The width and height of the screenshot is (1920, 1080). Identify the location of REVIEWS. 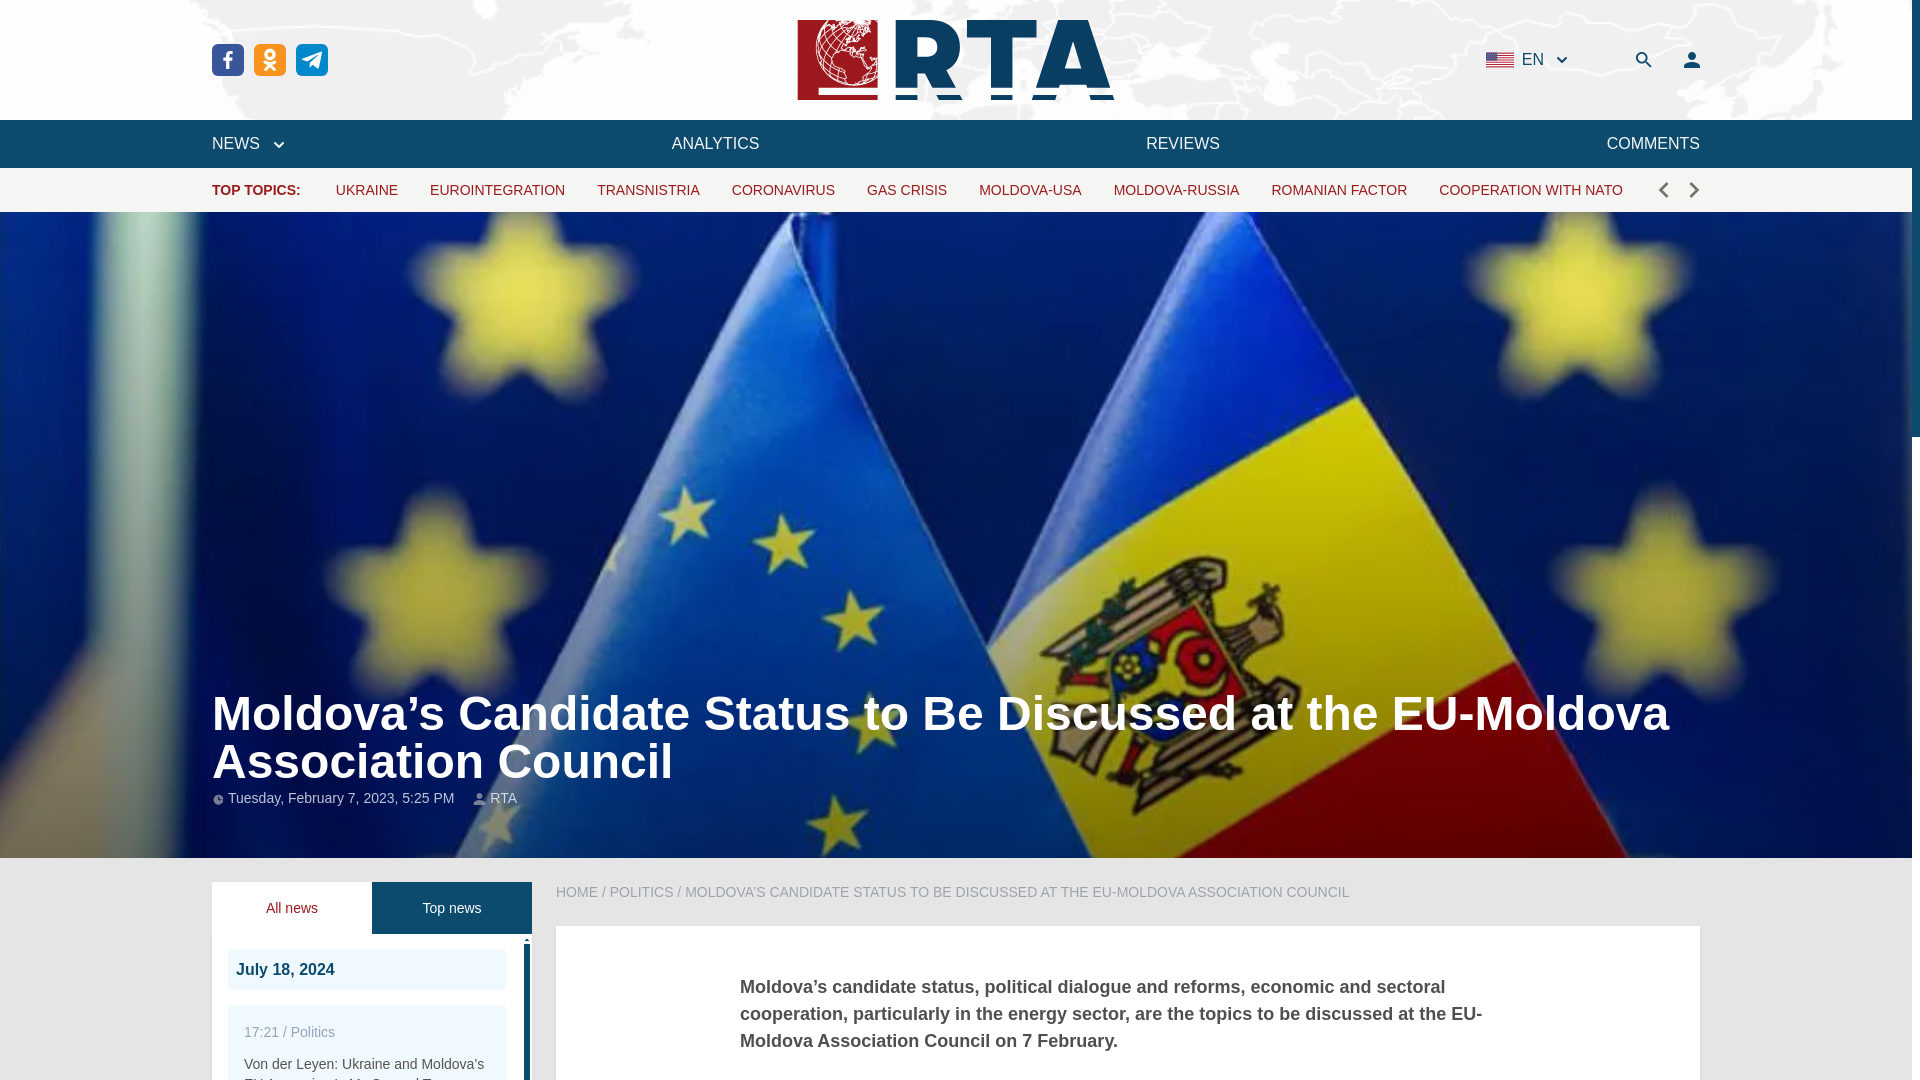
(1182, 143).